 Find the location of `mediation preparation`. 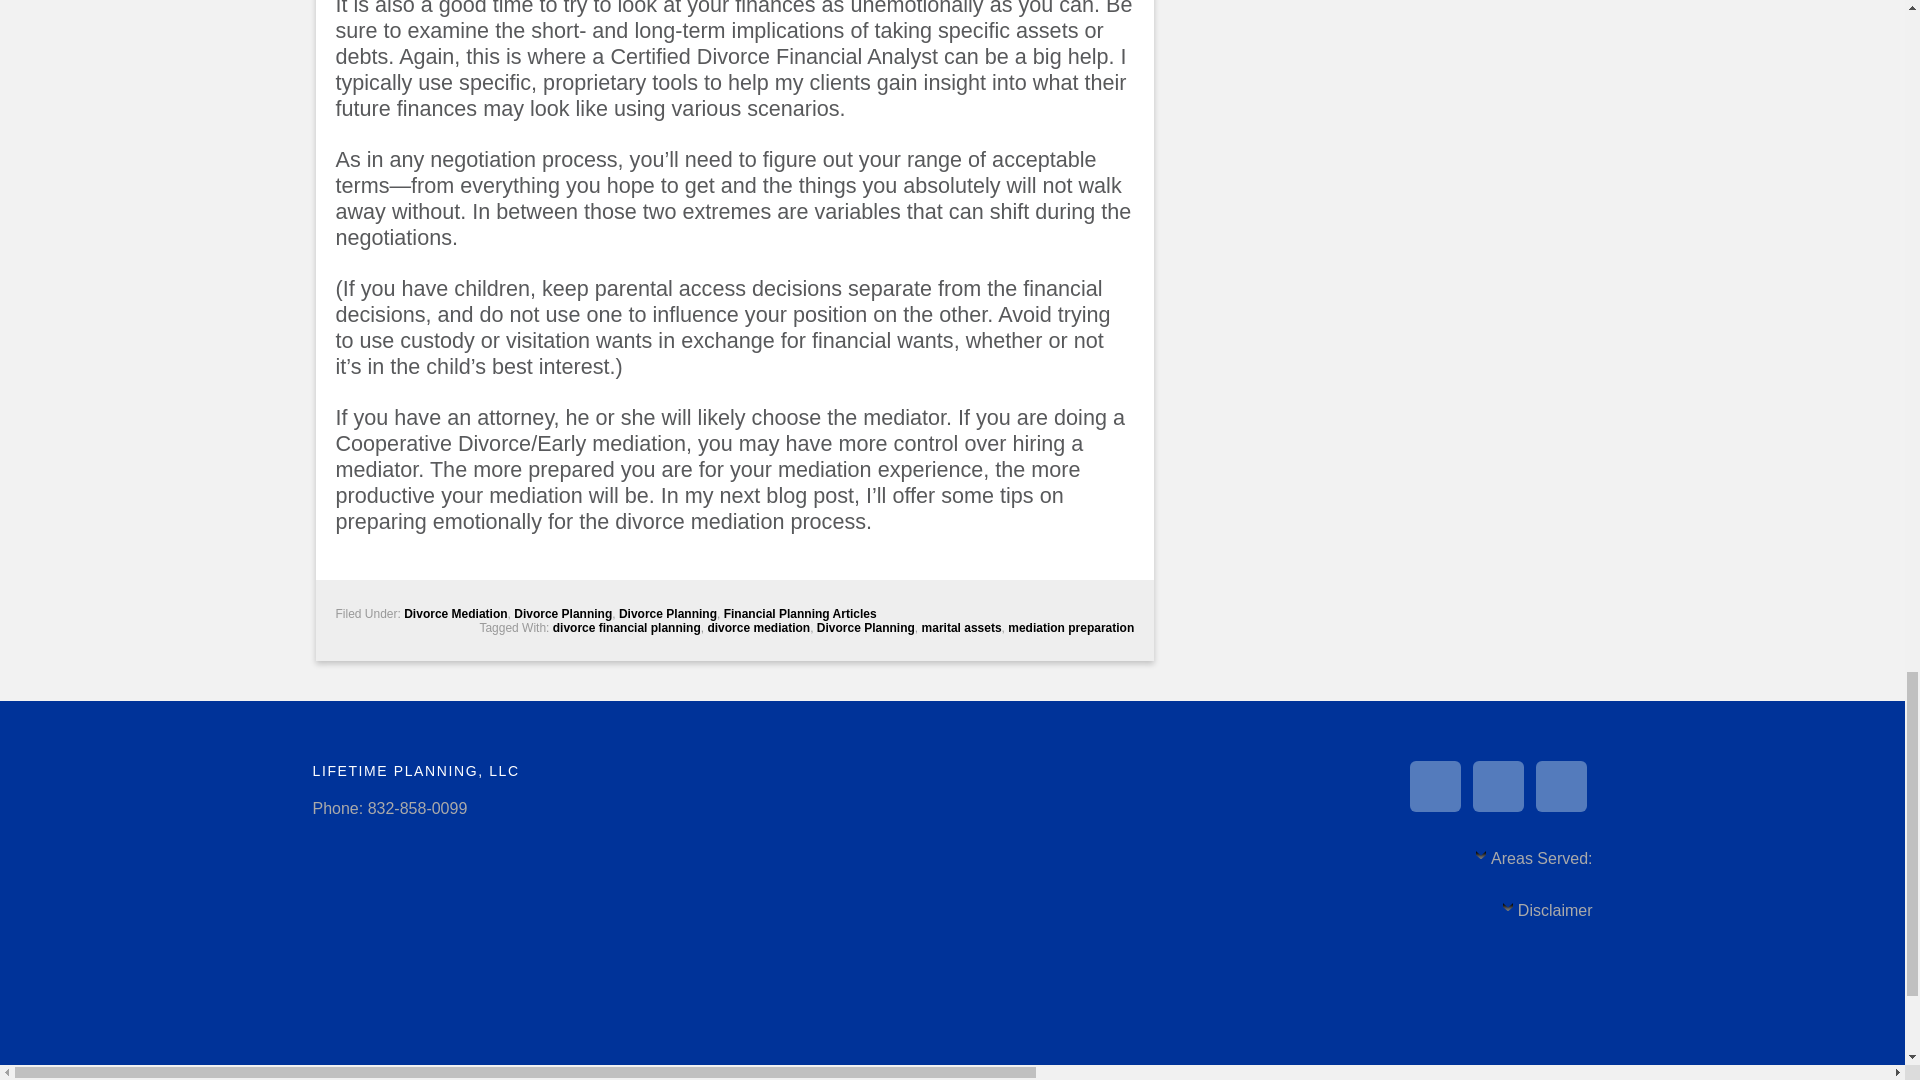

mediation preparation is located at coordinates (1071, 628).